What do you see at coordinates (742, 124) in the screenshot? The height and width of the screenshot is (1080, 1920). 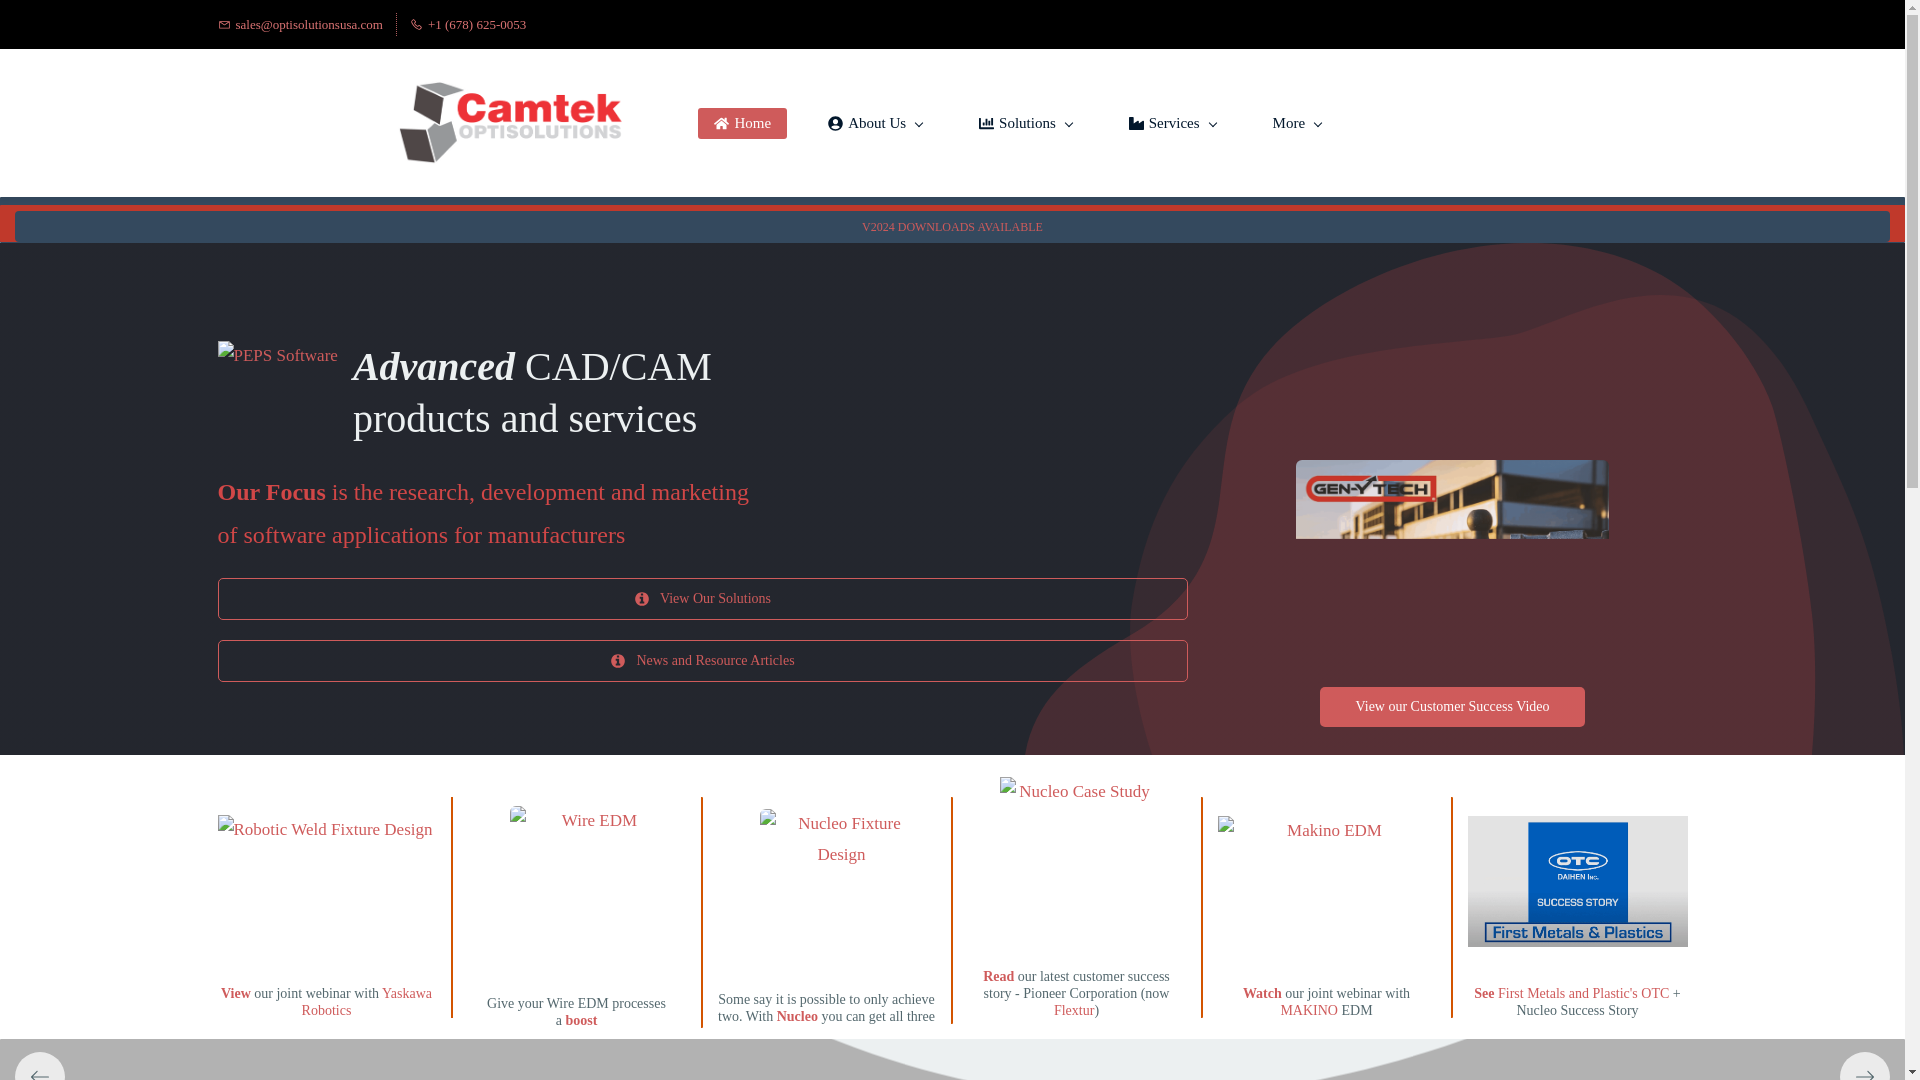 I see `Home` at bounding box center [742, 124].